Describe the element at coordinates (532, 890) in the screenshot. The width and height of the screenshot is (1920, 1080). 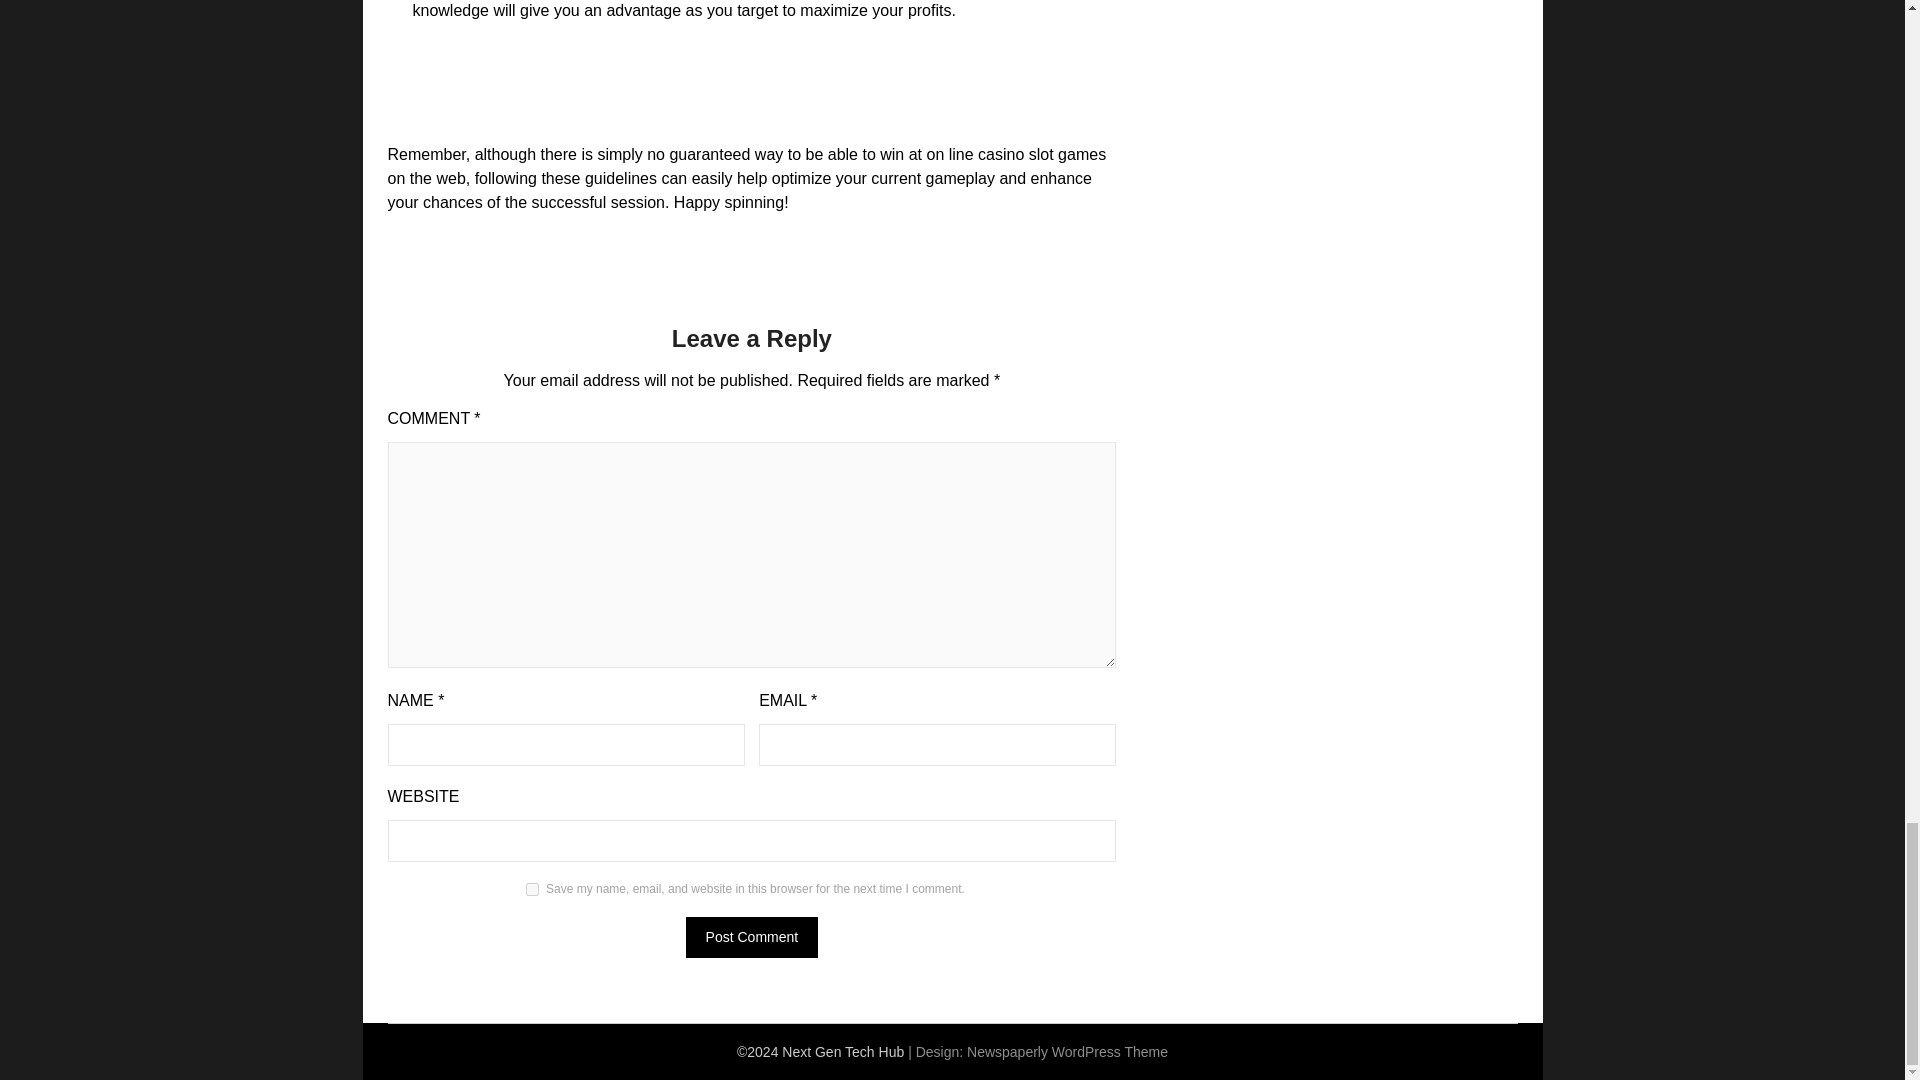
I see `yes` at that location.